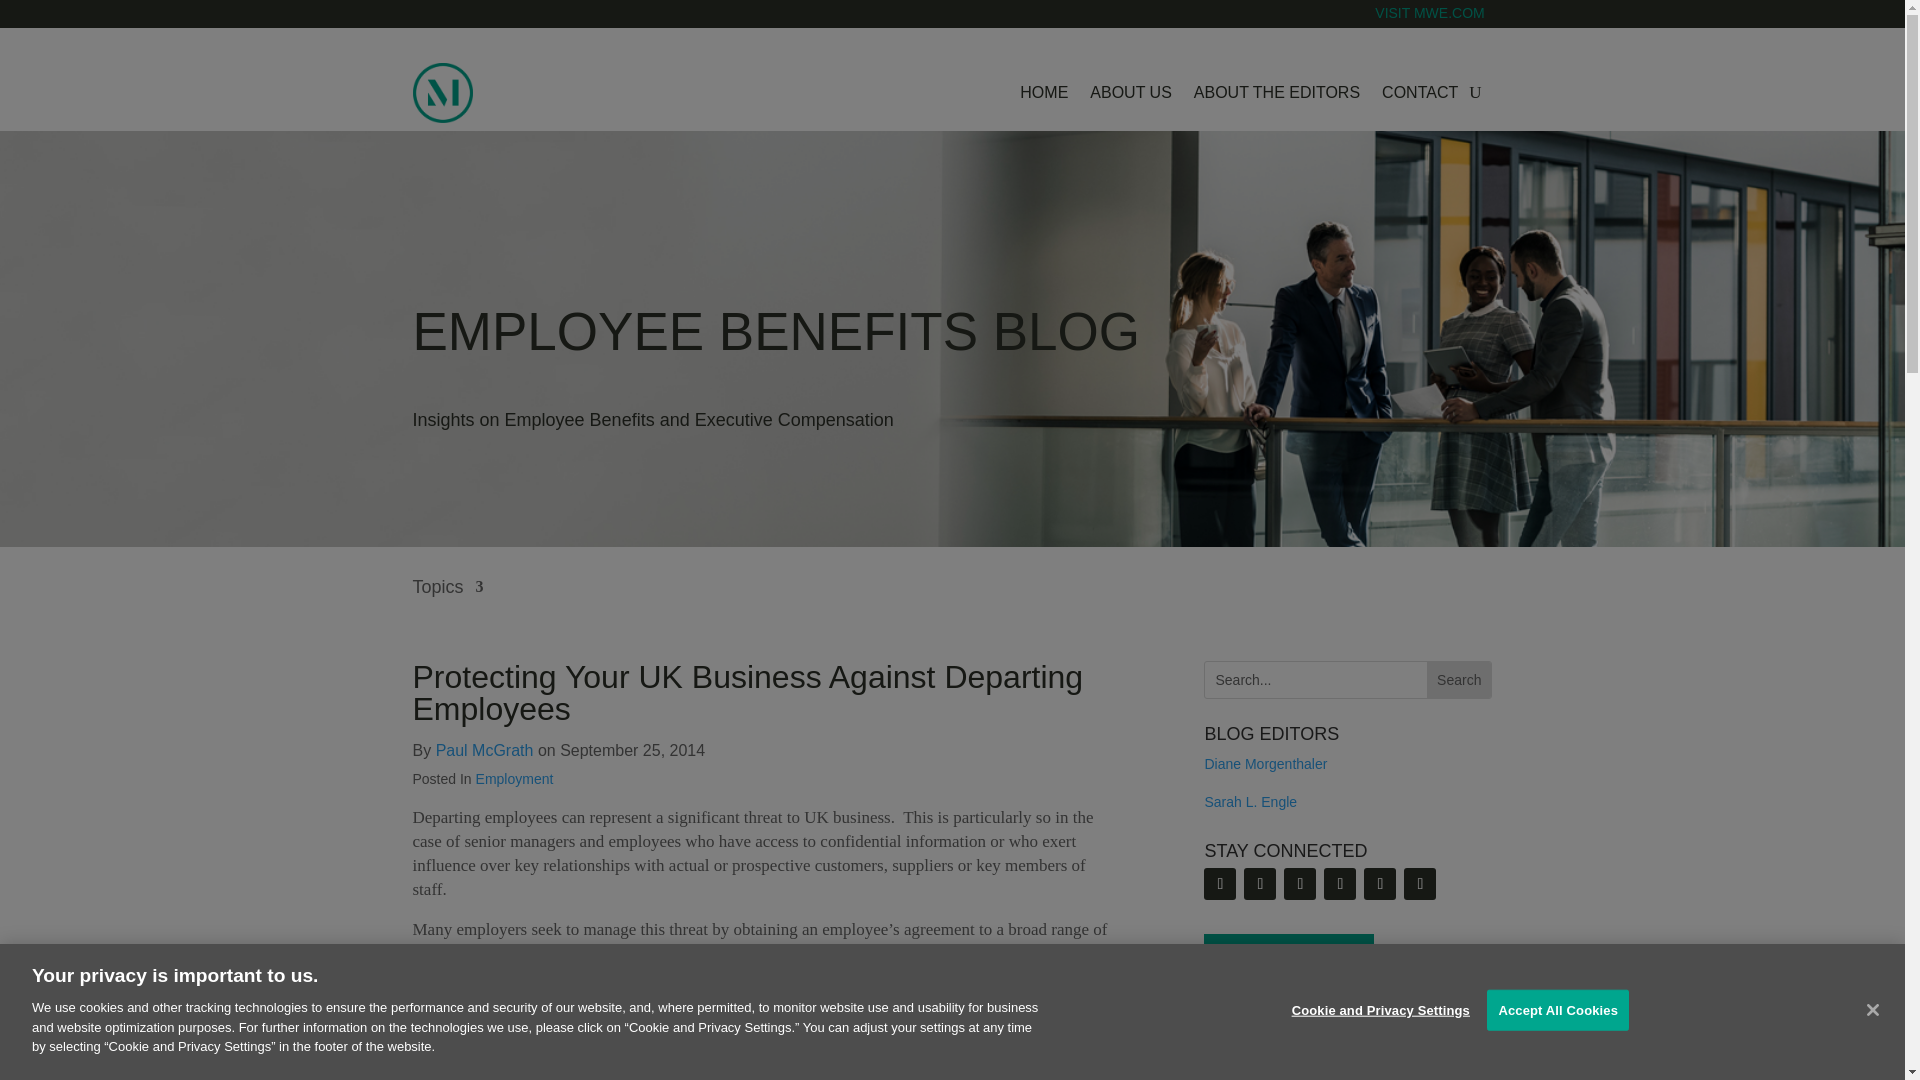 Image resolution: width=1920 pixels, height=1080 pixels. What do you see at coordinates (1340, 884) in the screenshot?
I see `Follow on Youtube` at bounding box center [1340, 884].